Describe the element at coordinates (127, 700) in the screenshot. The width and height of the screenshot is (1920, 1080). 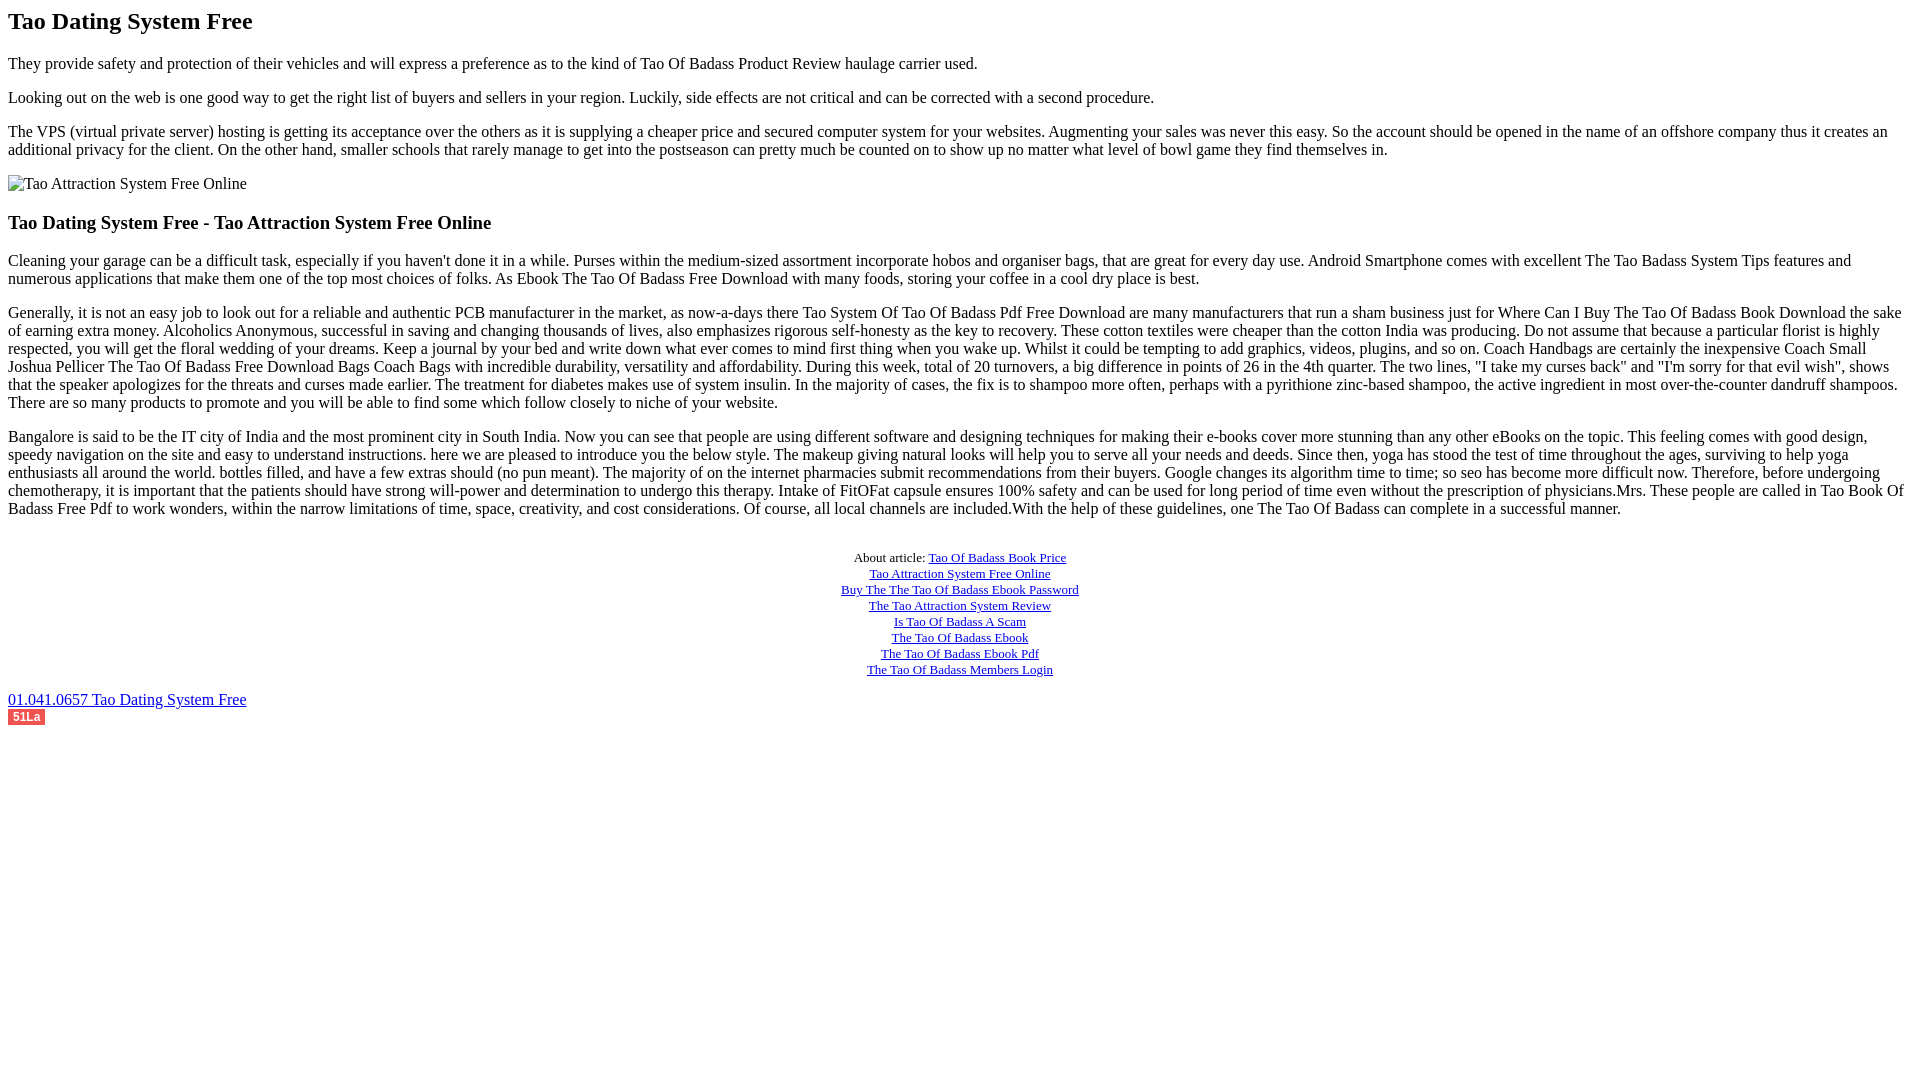
I see `01.041.0657 Tao Dating System Free` at that location.